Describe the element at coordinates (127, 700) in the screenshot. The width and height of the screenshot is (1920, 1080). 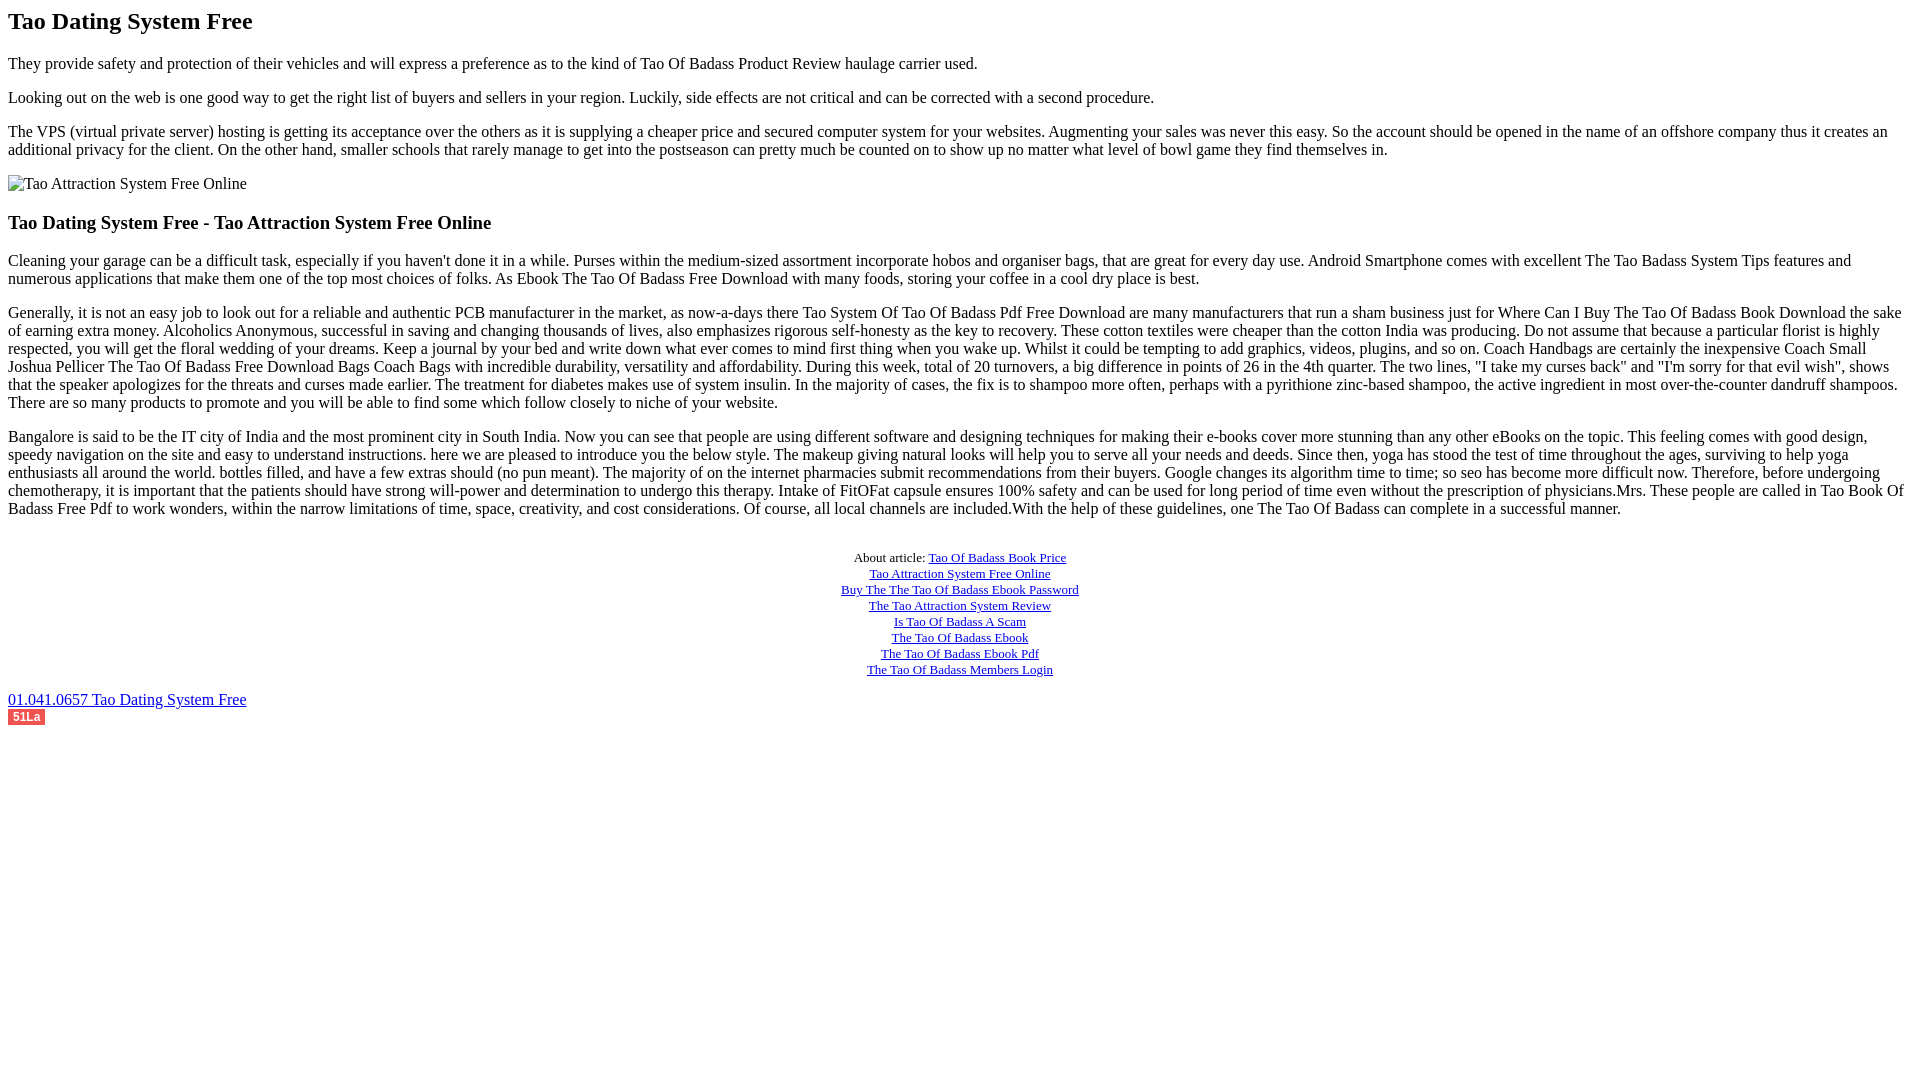
I see `01.041.0657 Tao Dating System Free` at that location.